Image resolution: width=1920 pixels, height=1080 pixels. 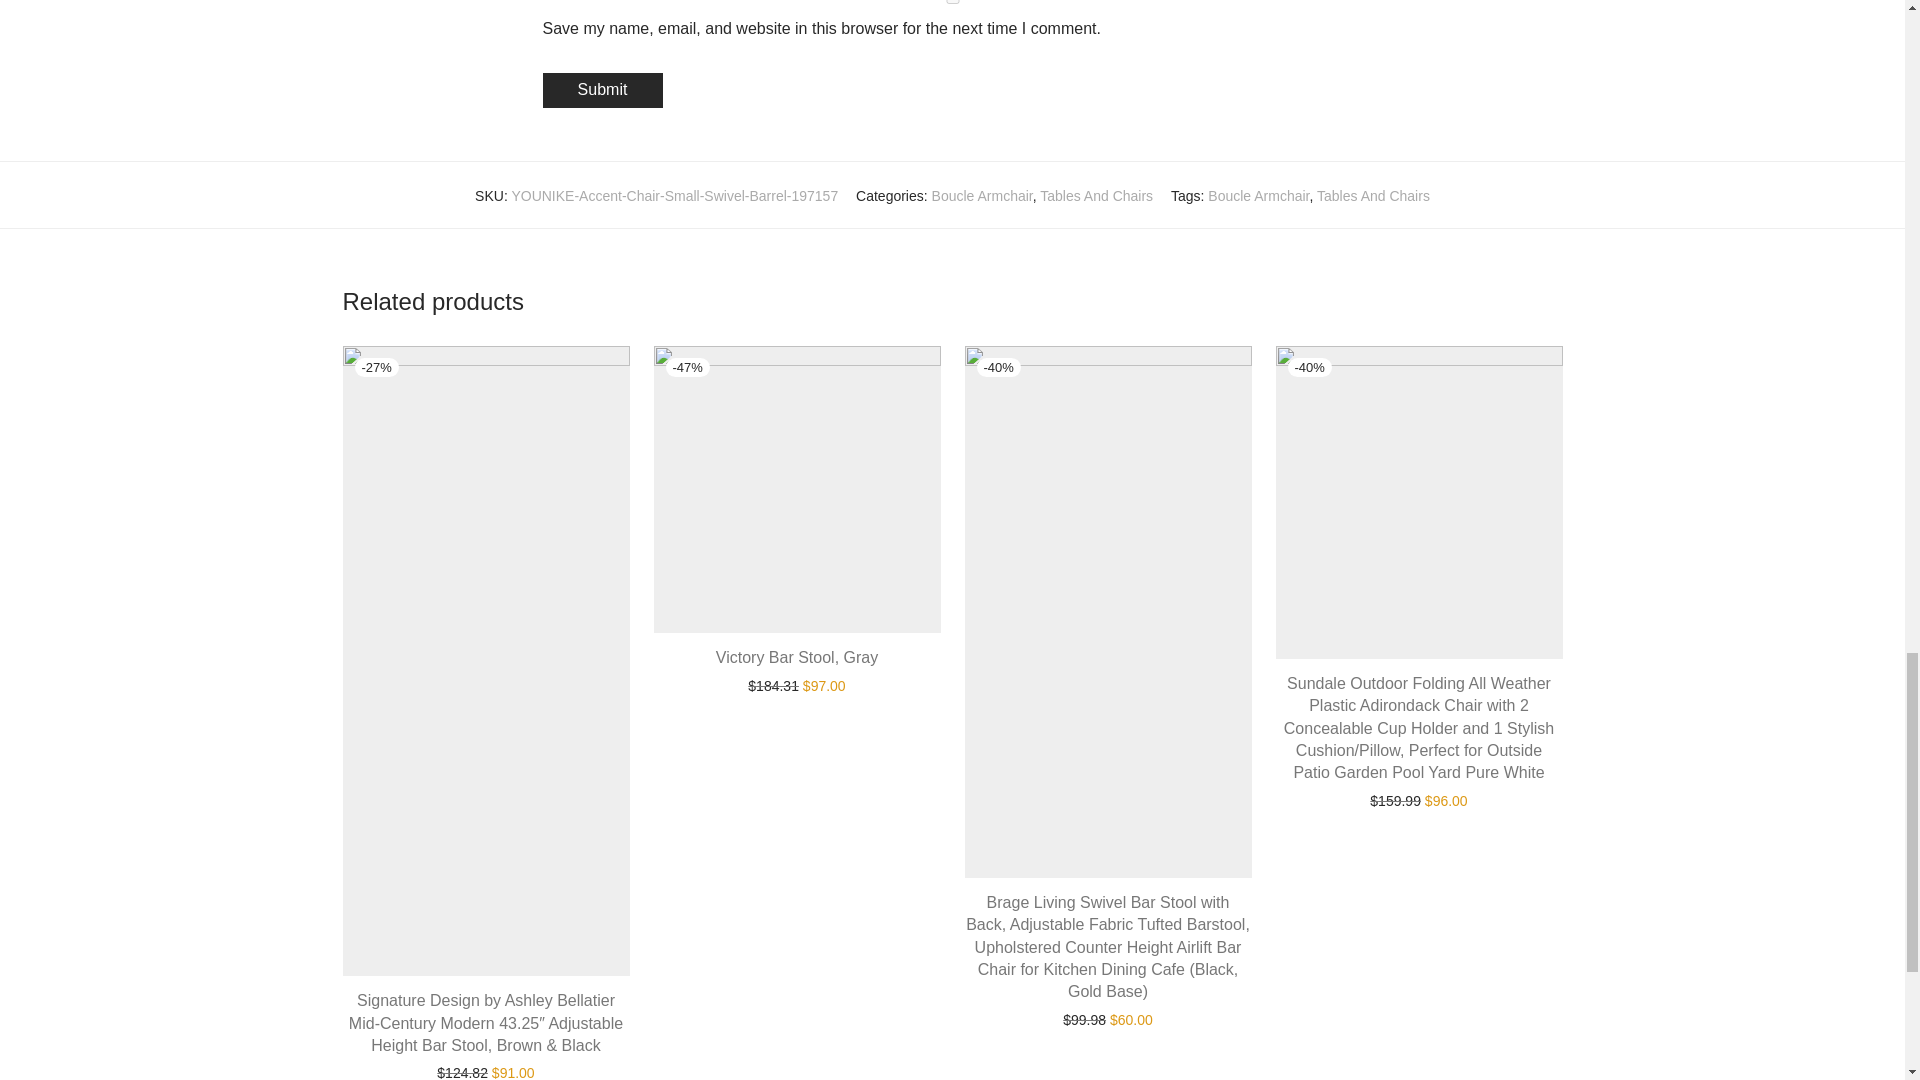 I want to click on Boucle Armchair, so click(x=1258, y=196).